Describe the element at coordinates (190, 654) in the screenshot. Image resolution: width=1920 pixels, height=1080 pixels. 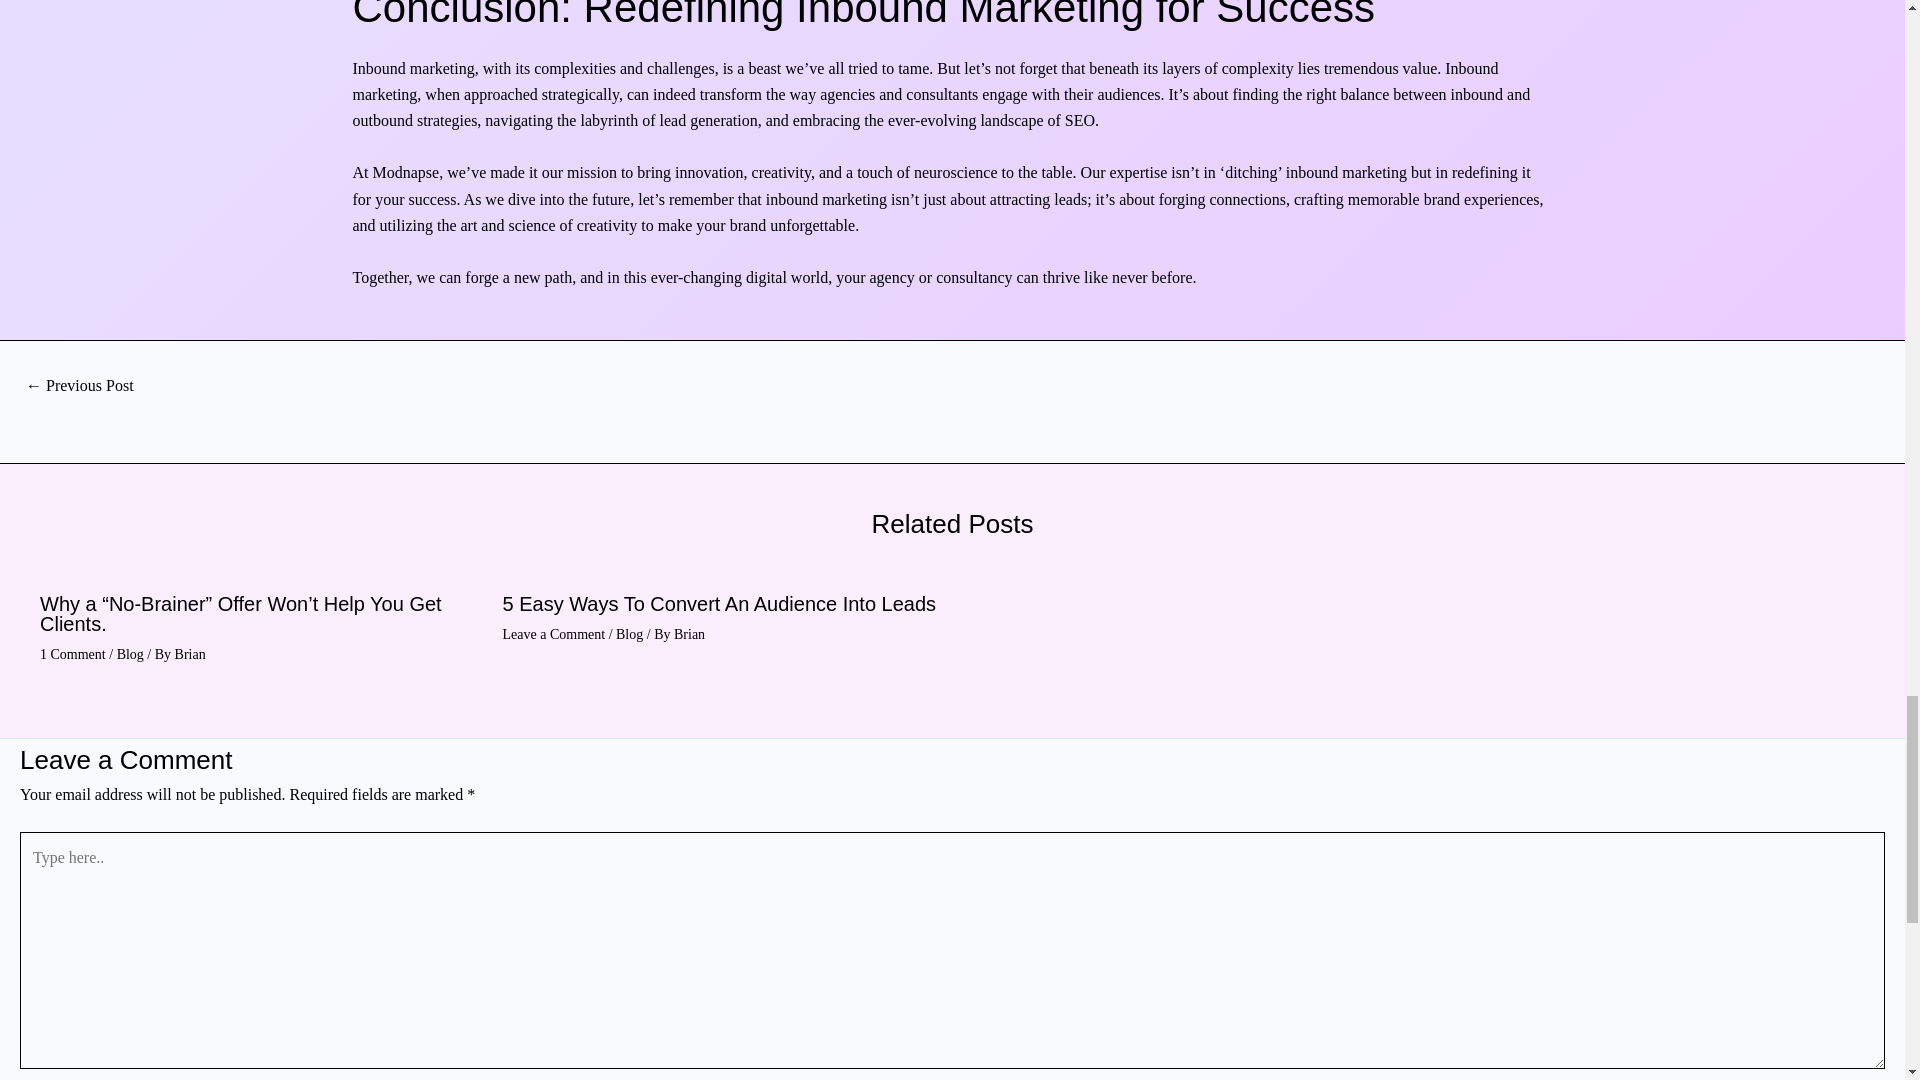
I see `View all posts by Brian` at that location.